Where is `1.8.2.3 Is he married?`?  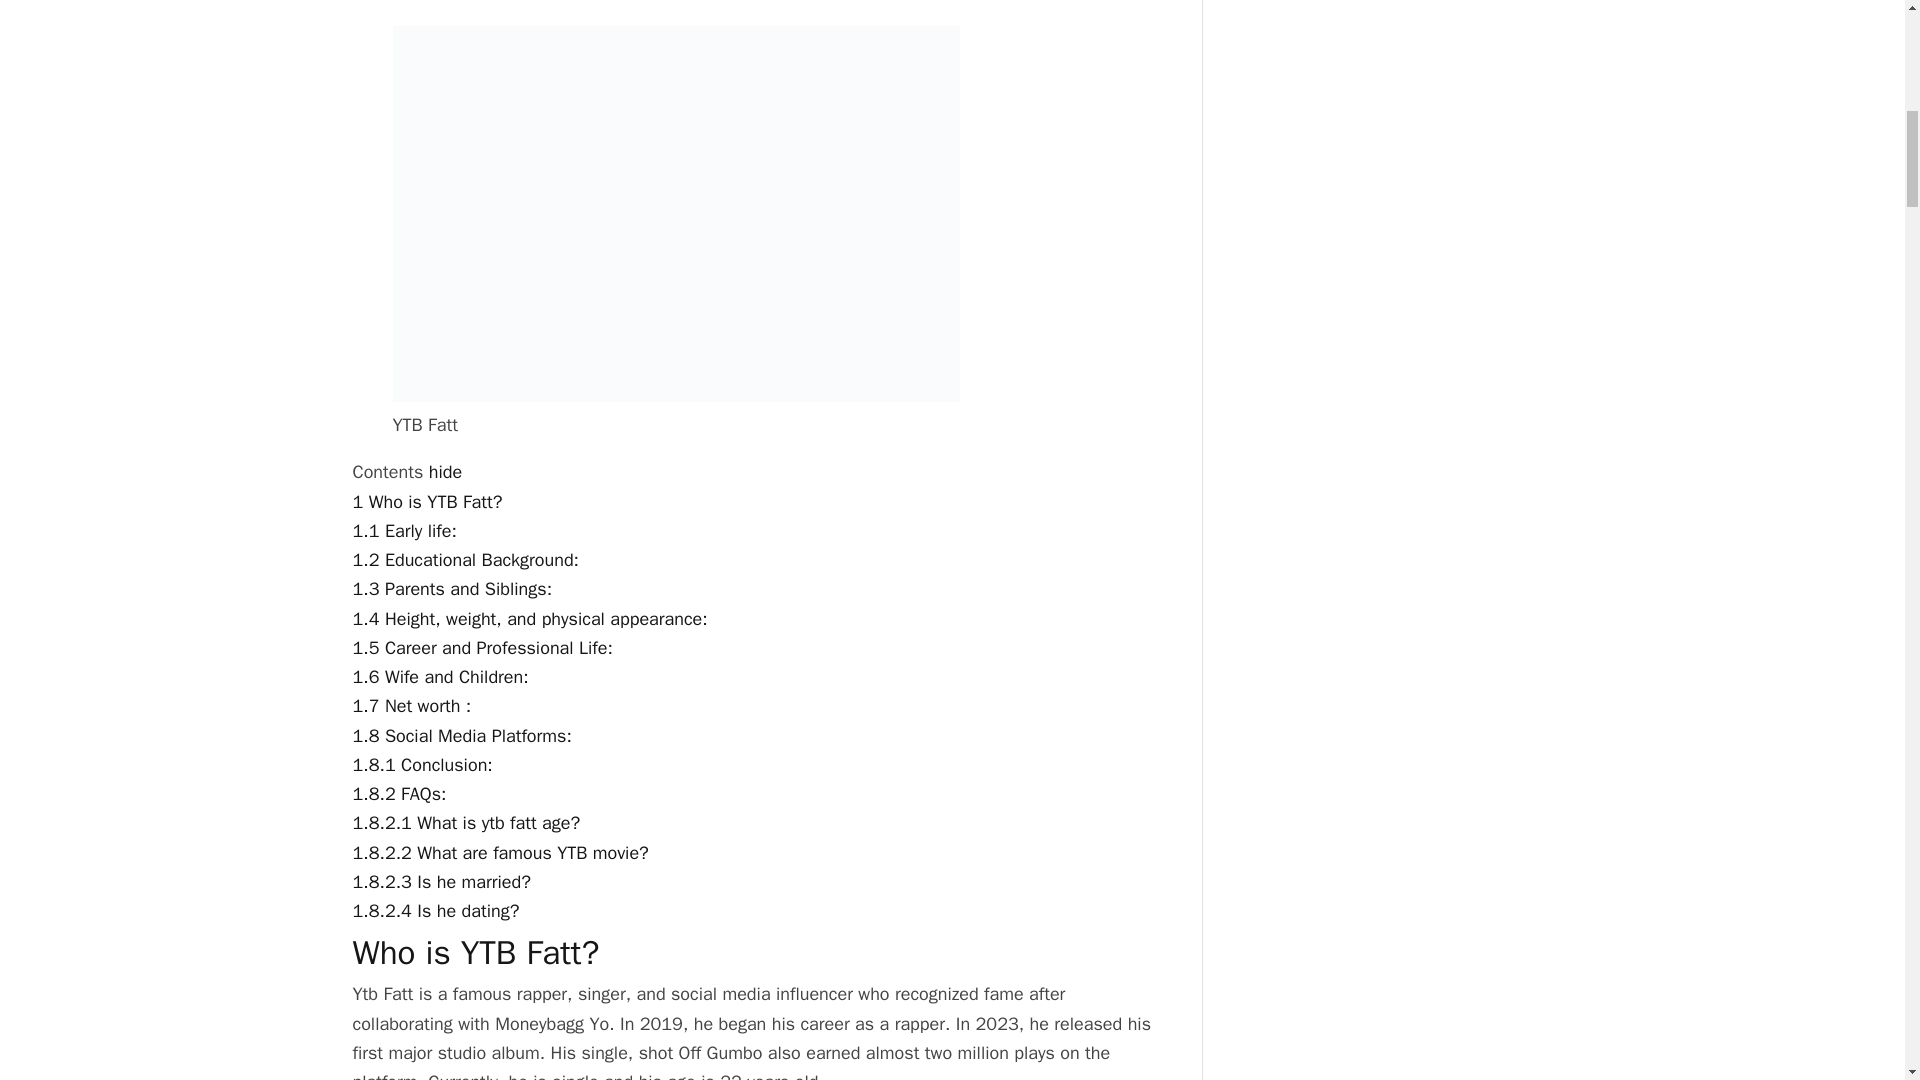 1.8.2.3 Is he married? is located at coordinates (440, 882).